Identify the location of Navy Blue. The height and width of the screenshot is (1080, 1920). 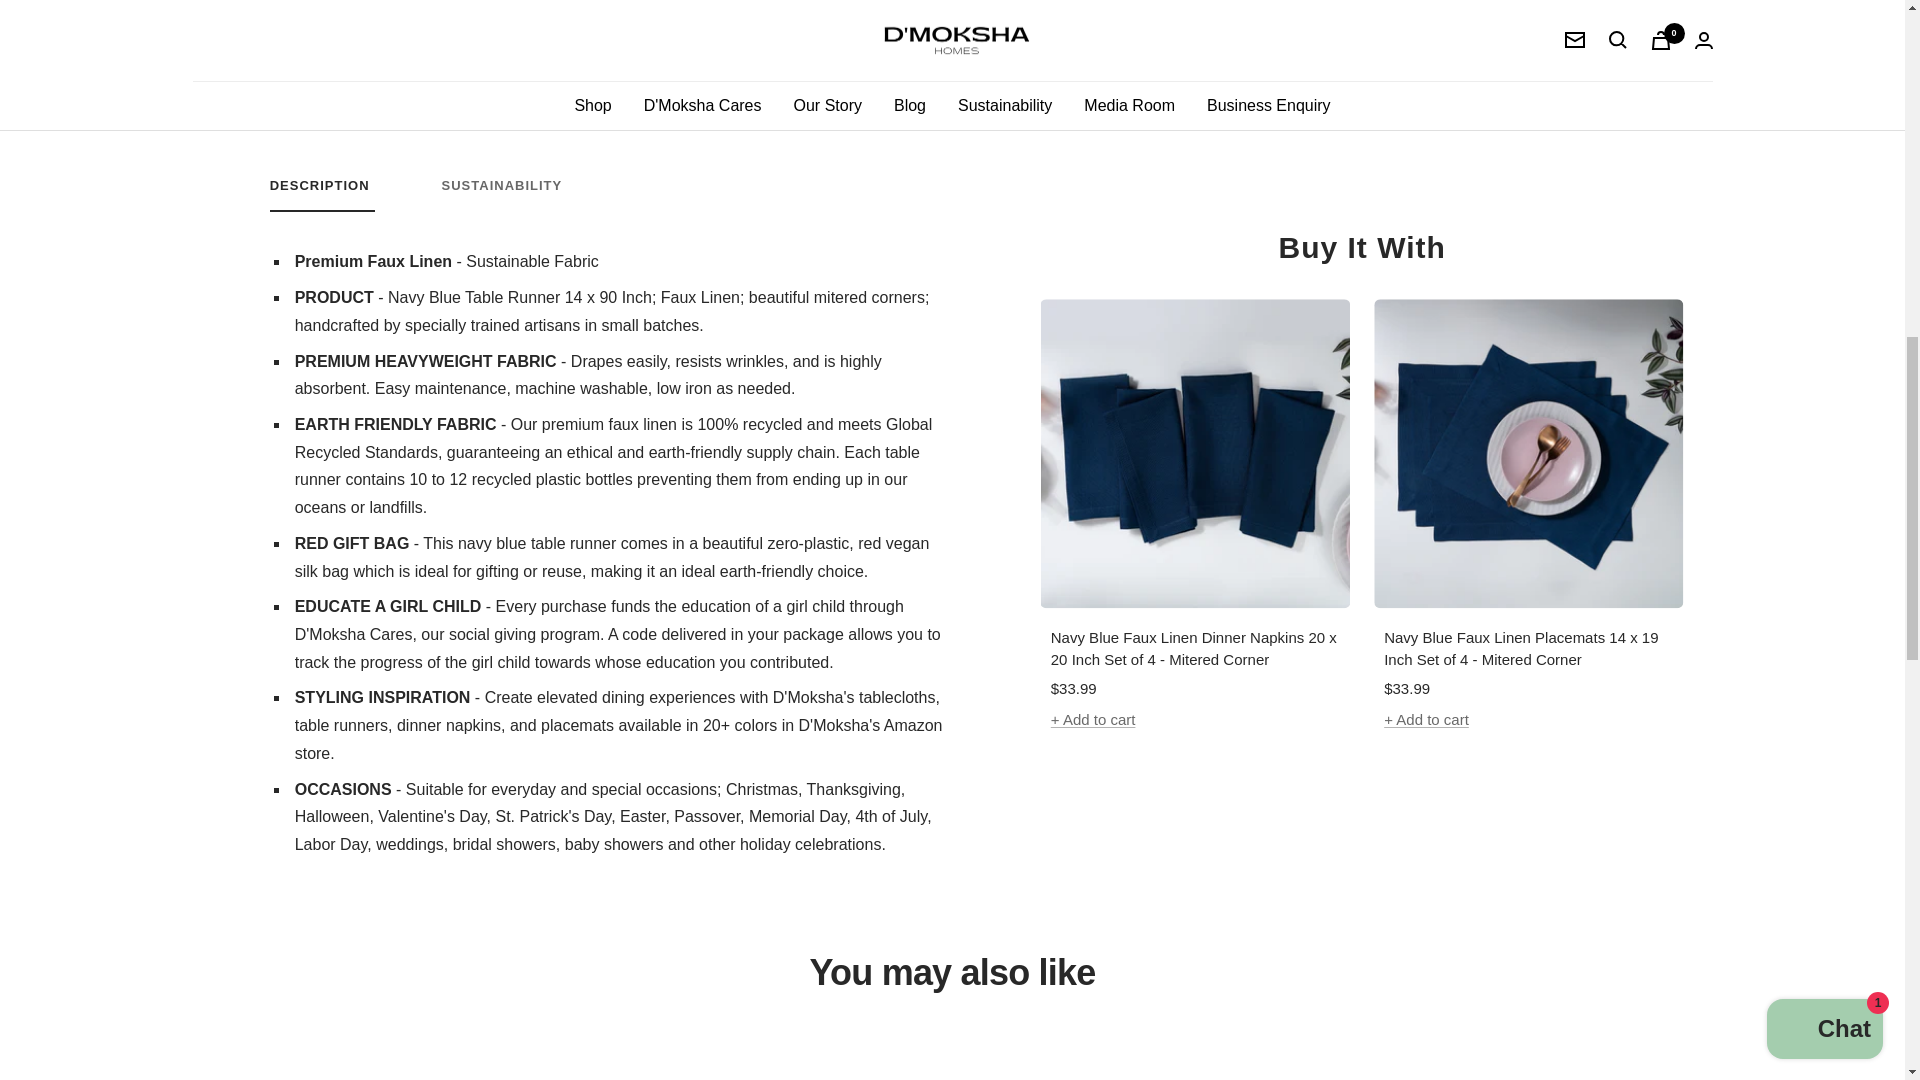
(1419, 16).